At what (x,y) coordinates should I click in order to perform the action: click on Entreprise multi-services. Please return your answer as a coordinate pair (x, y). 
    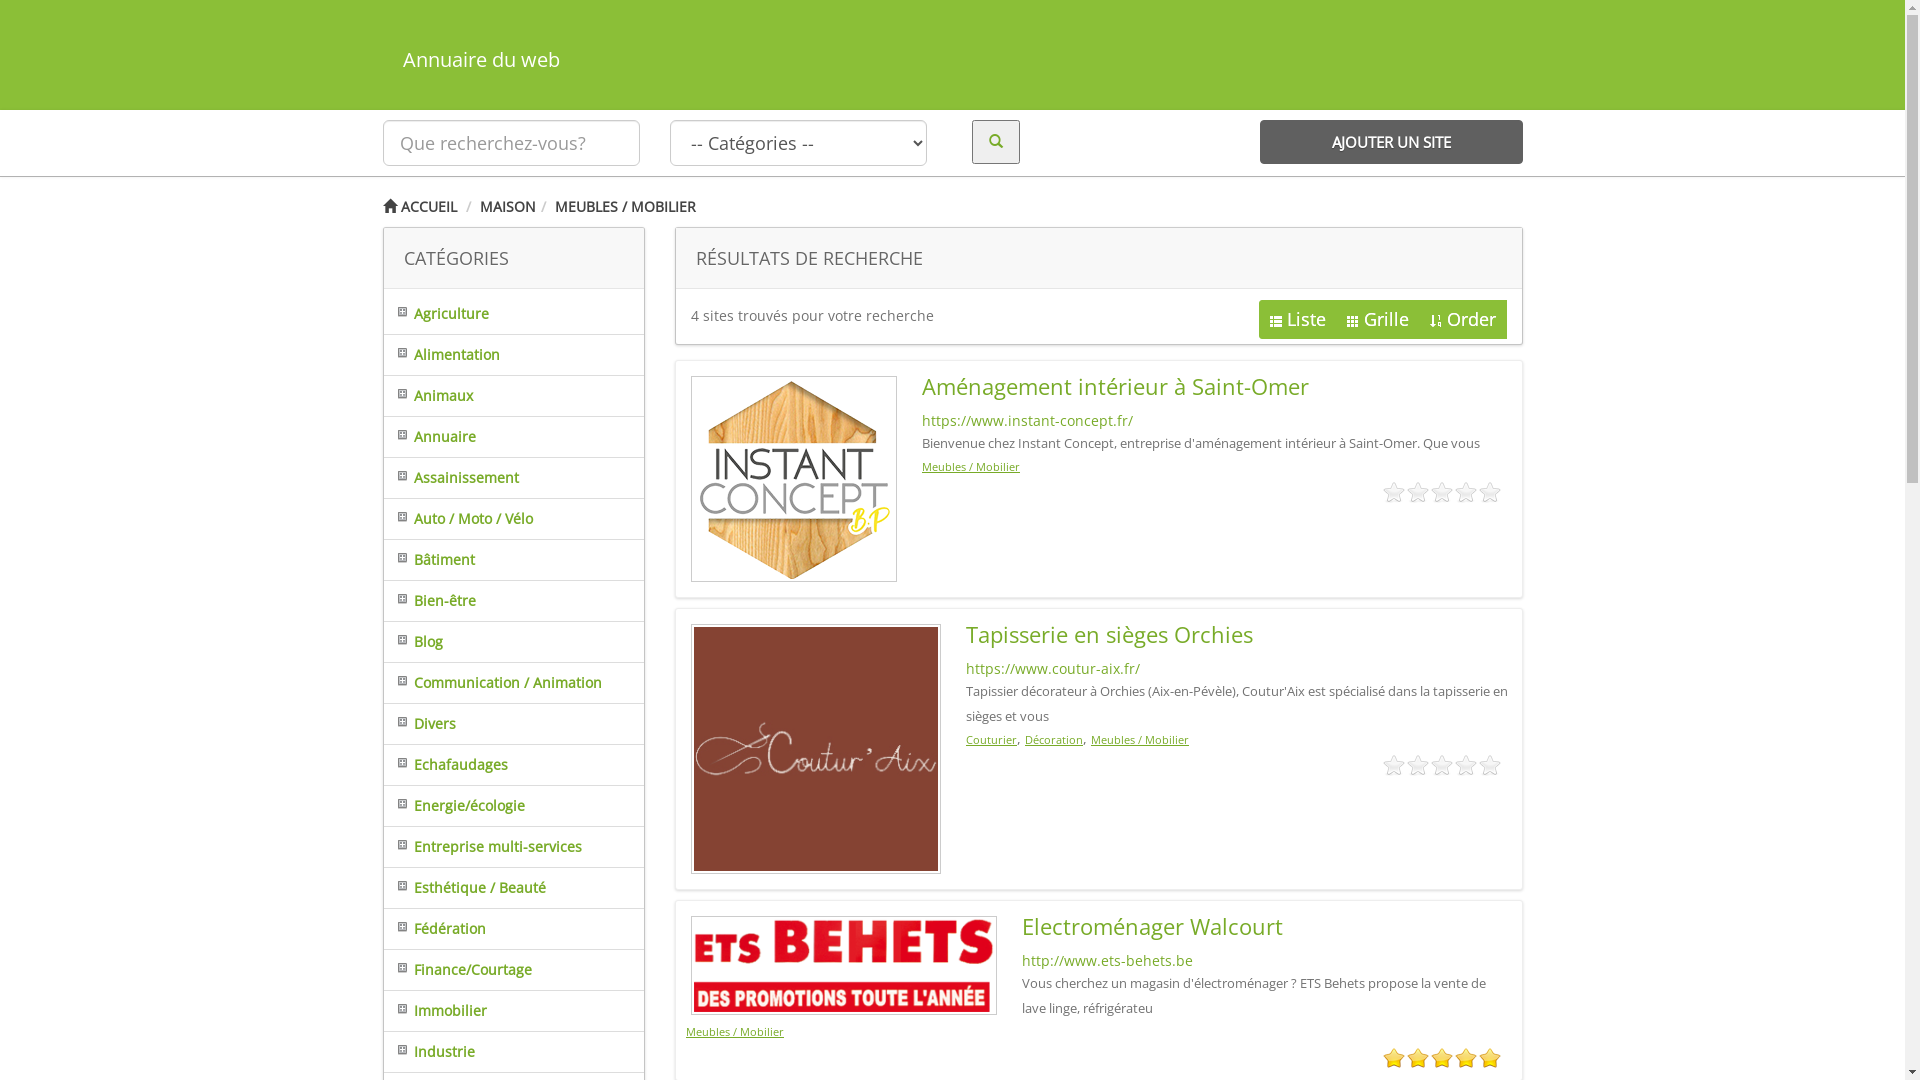
    Looking at the image, I should click on (483, 846).